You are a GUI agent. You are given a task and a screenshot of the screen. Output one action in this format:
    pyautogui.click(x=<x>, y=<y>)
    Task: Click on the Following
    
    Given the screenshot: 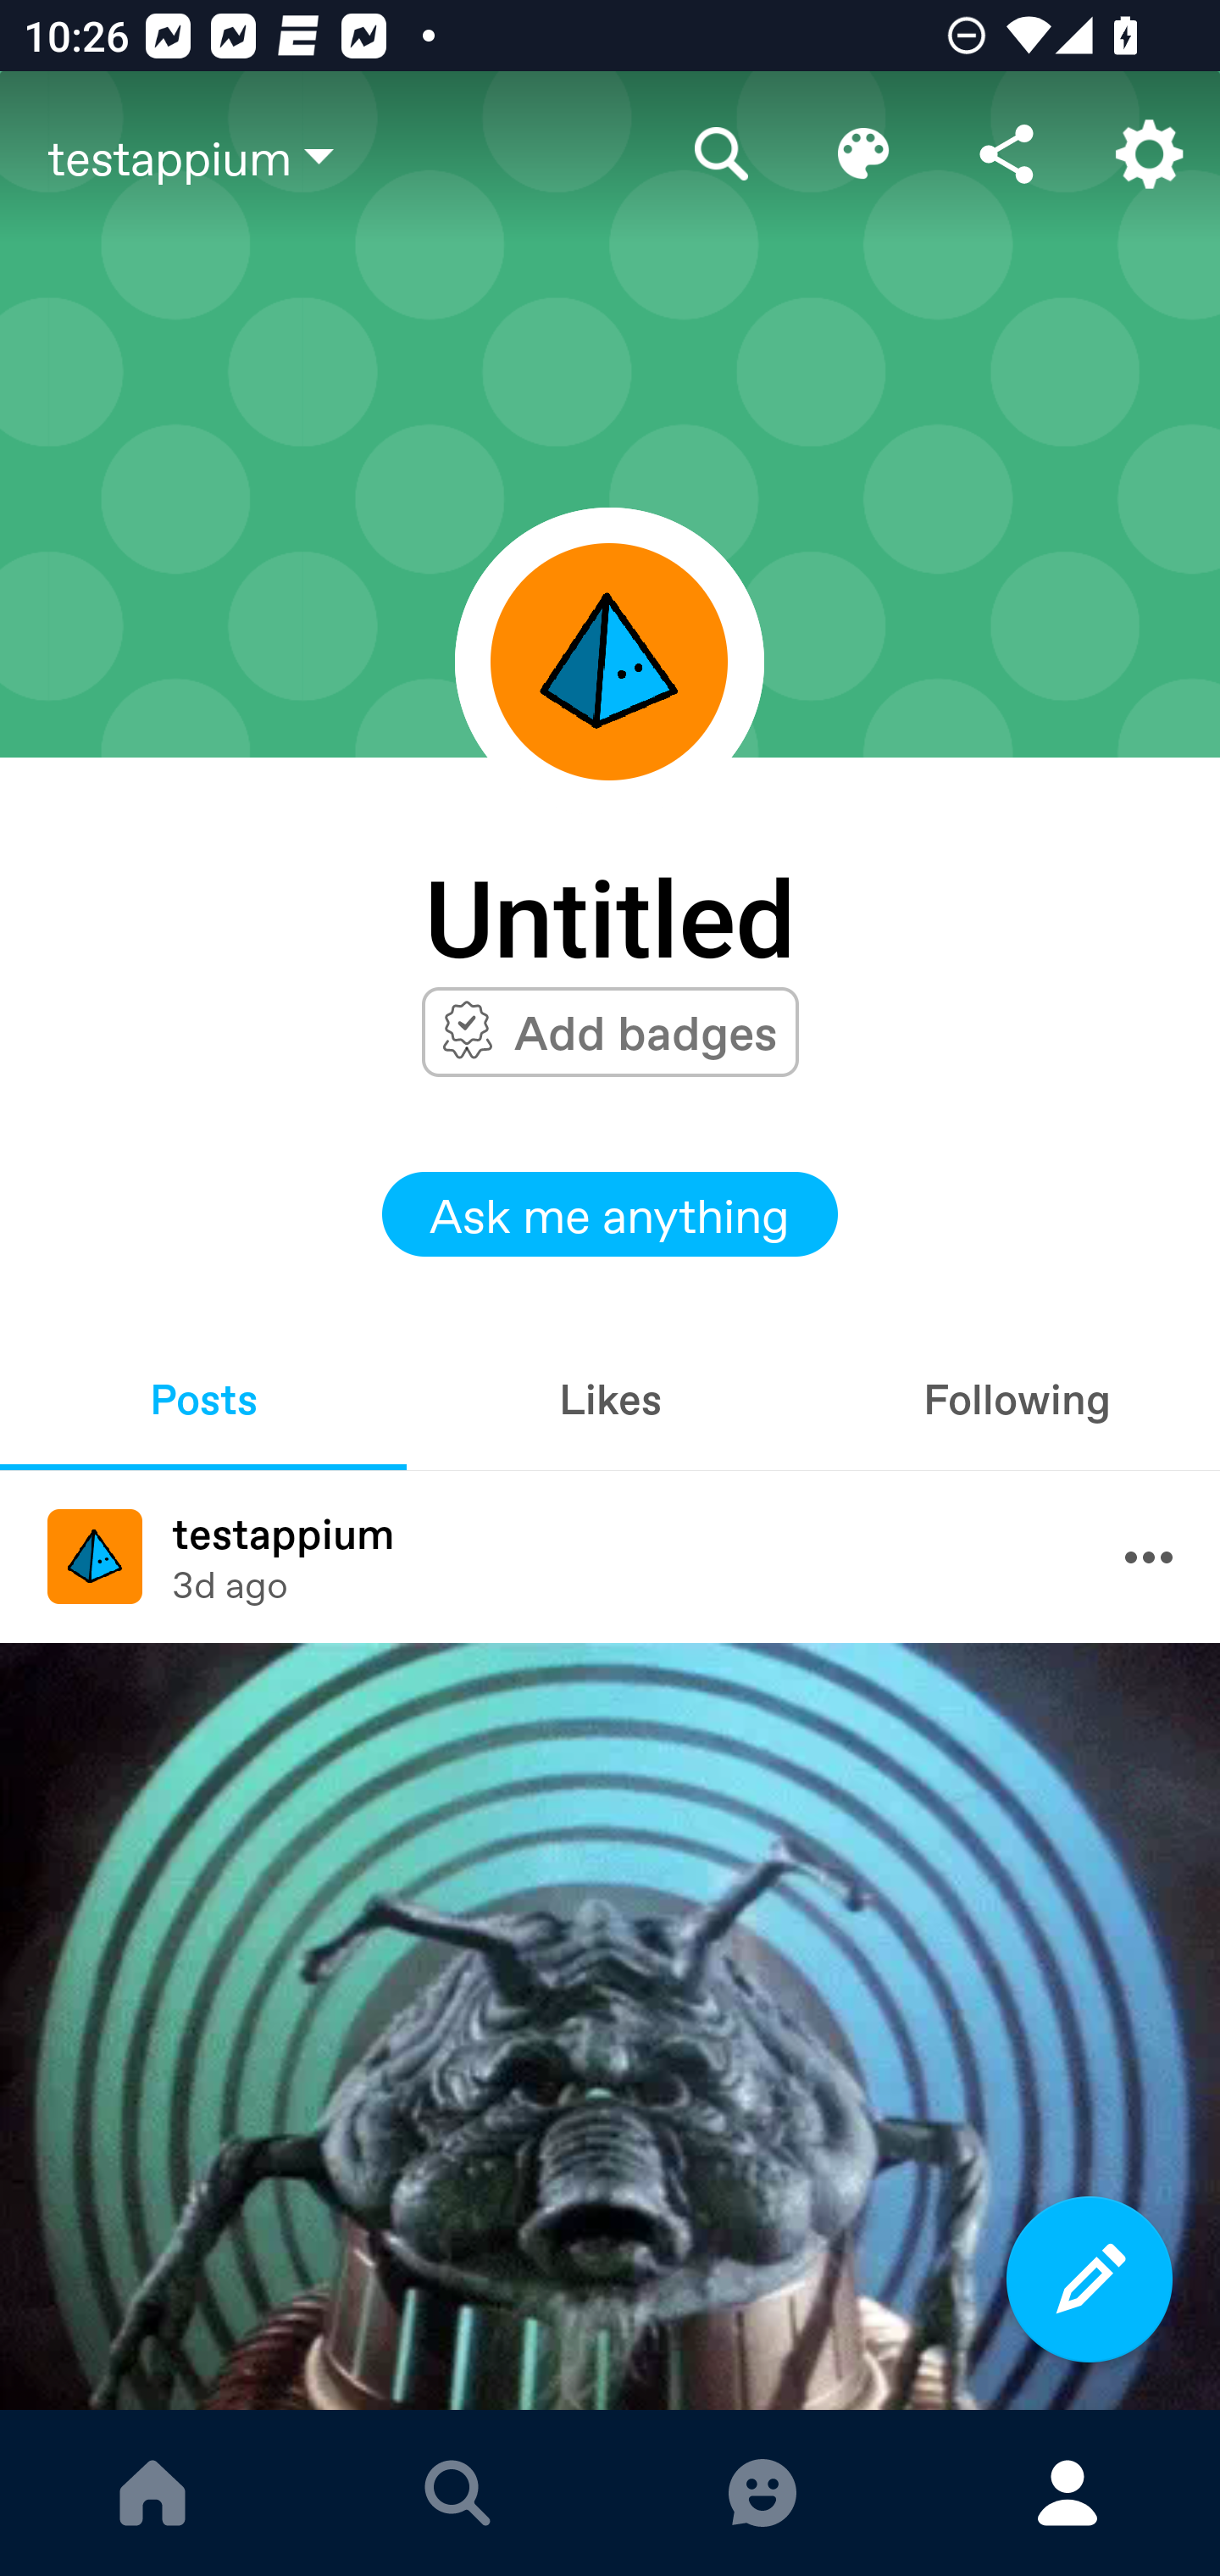 What is the action you would take?
    pyautogui.click(x=1017, y=1398)
    